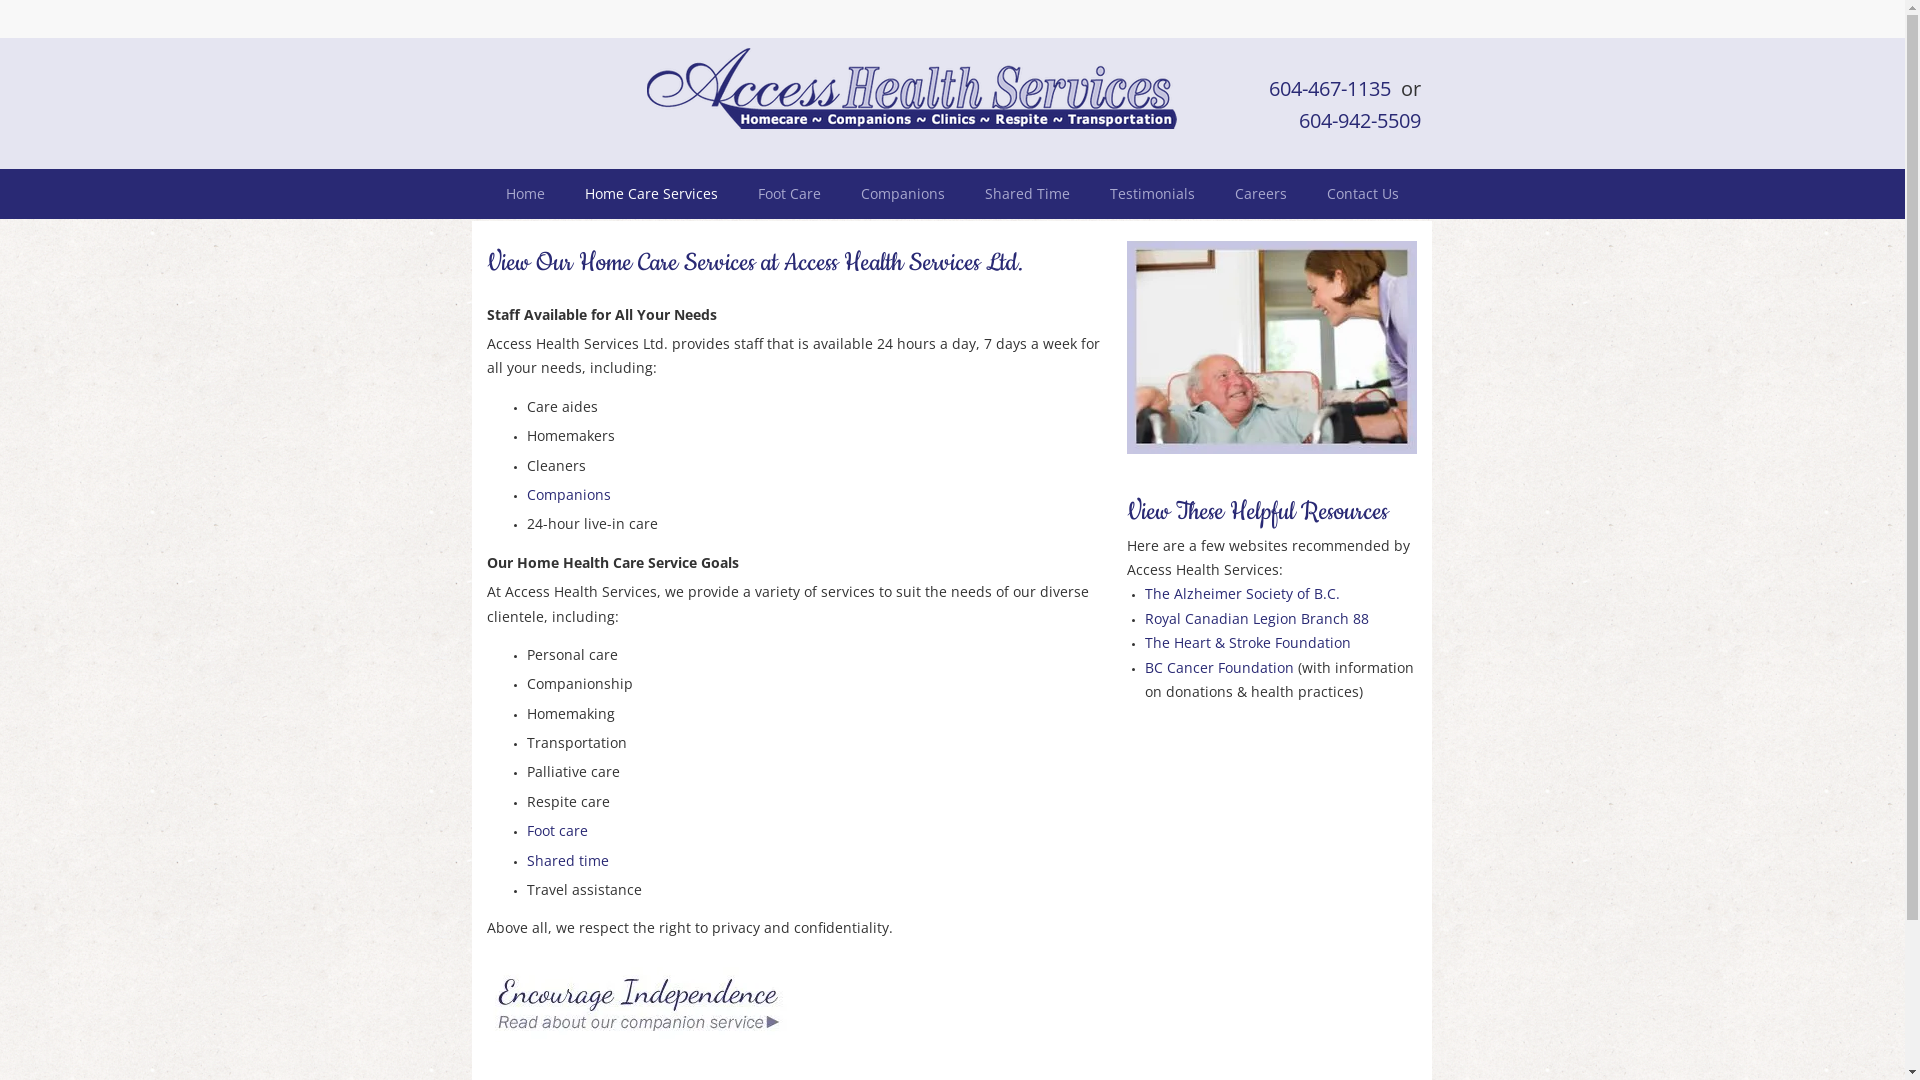 The height and width of the screenshot is (1080, 1920). Describe the element at coordinates (1027, 194) in the screenshot. I see `Shared Time` at that location.